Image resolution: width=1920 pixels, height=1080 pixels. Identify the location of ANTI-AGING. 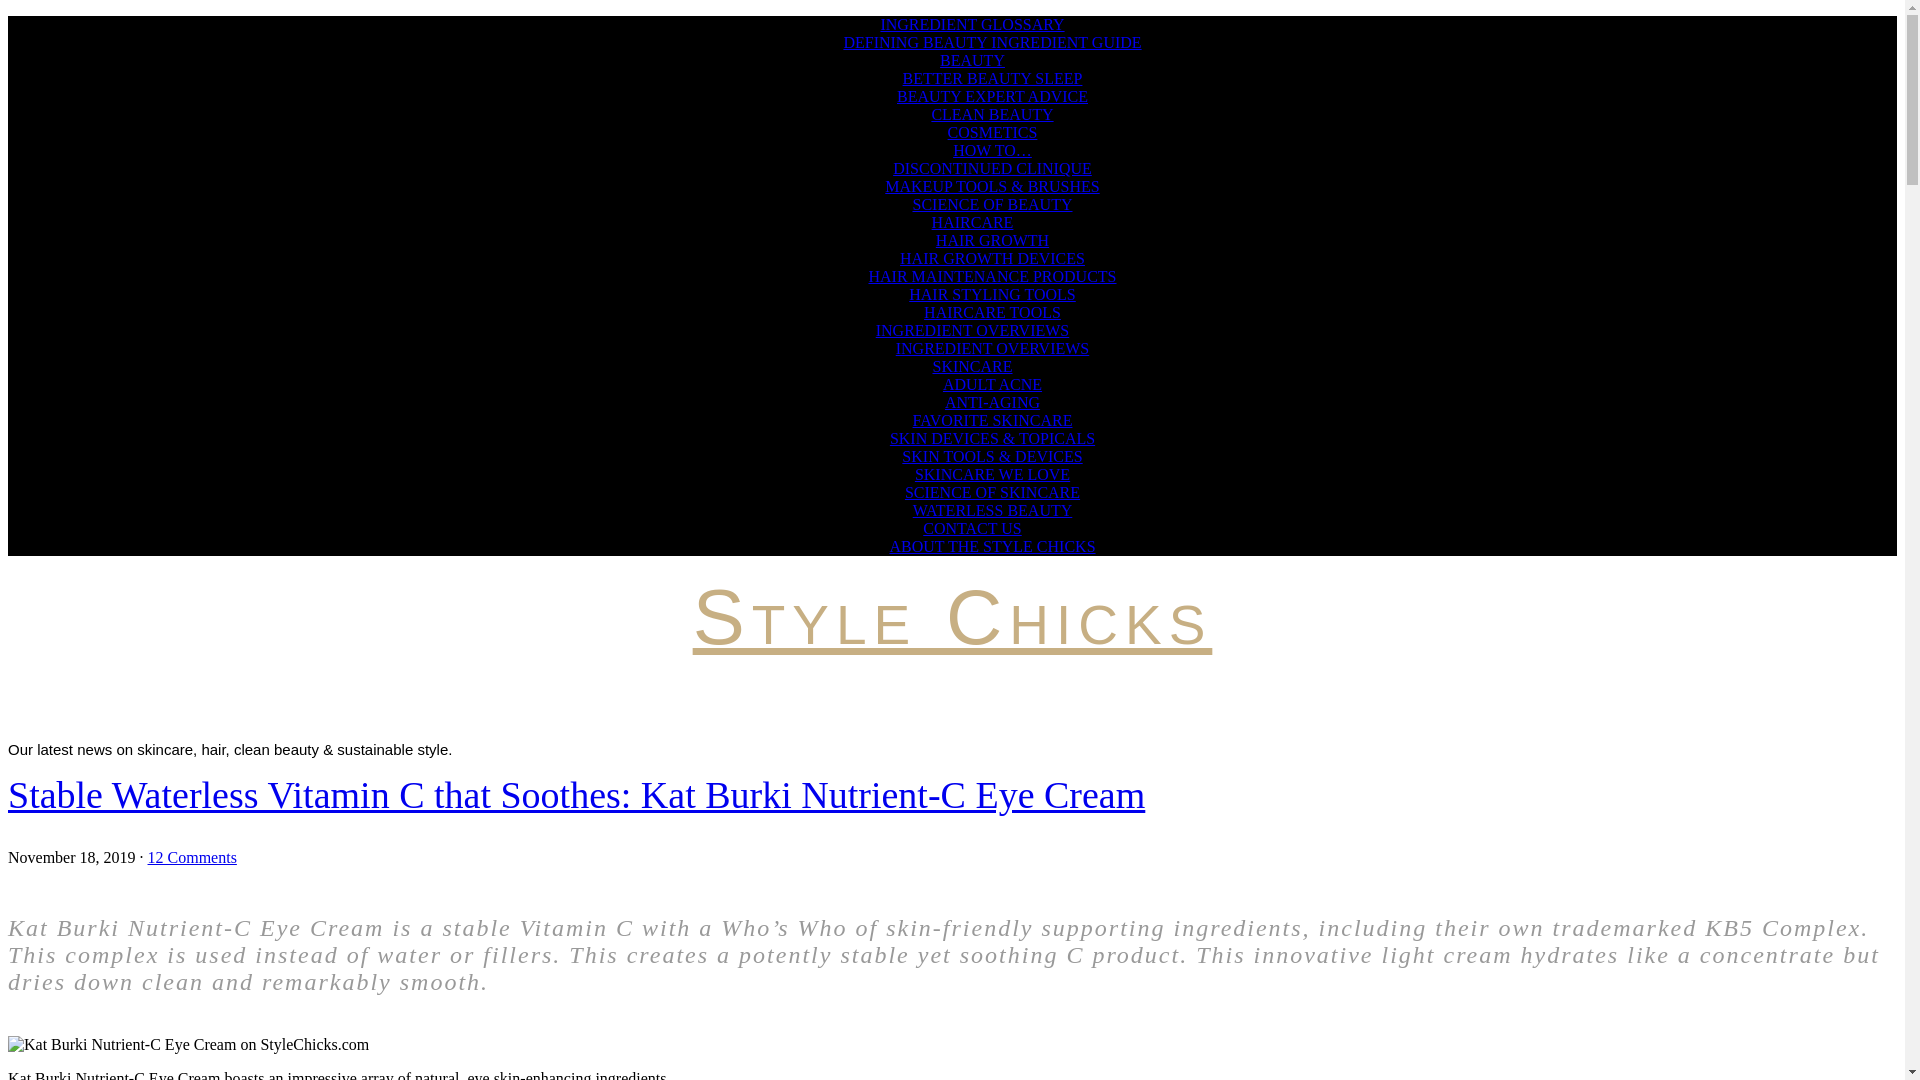
(992, 402).